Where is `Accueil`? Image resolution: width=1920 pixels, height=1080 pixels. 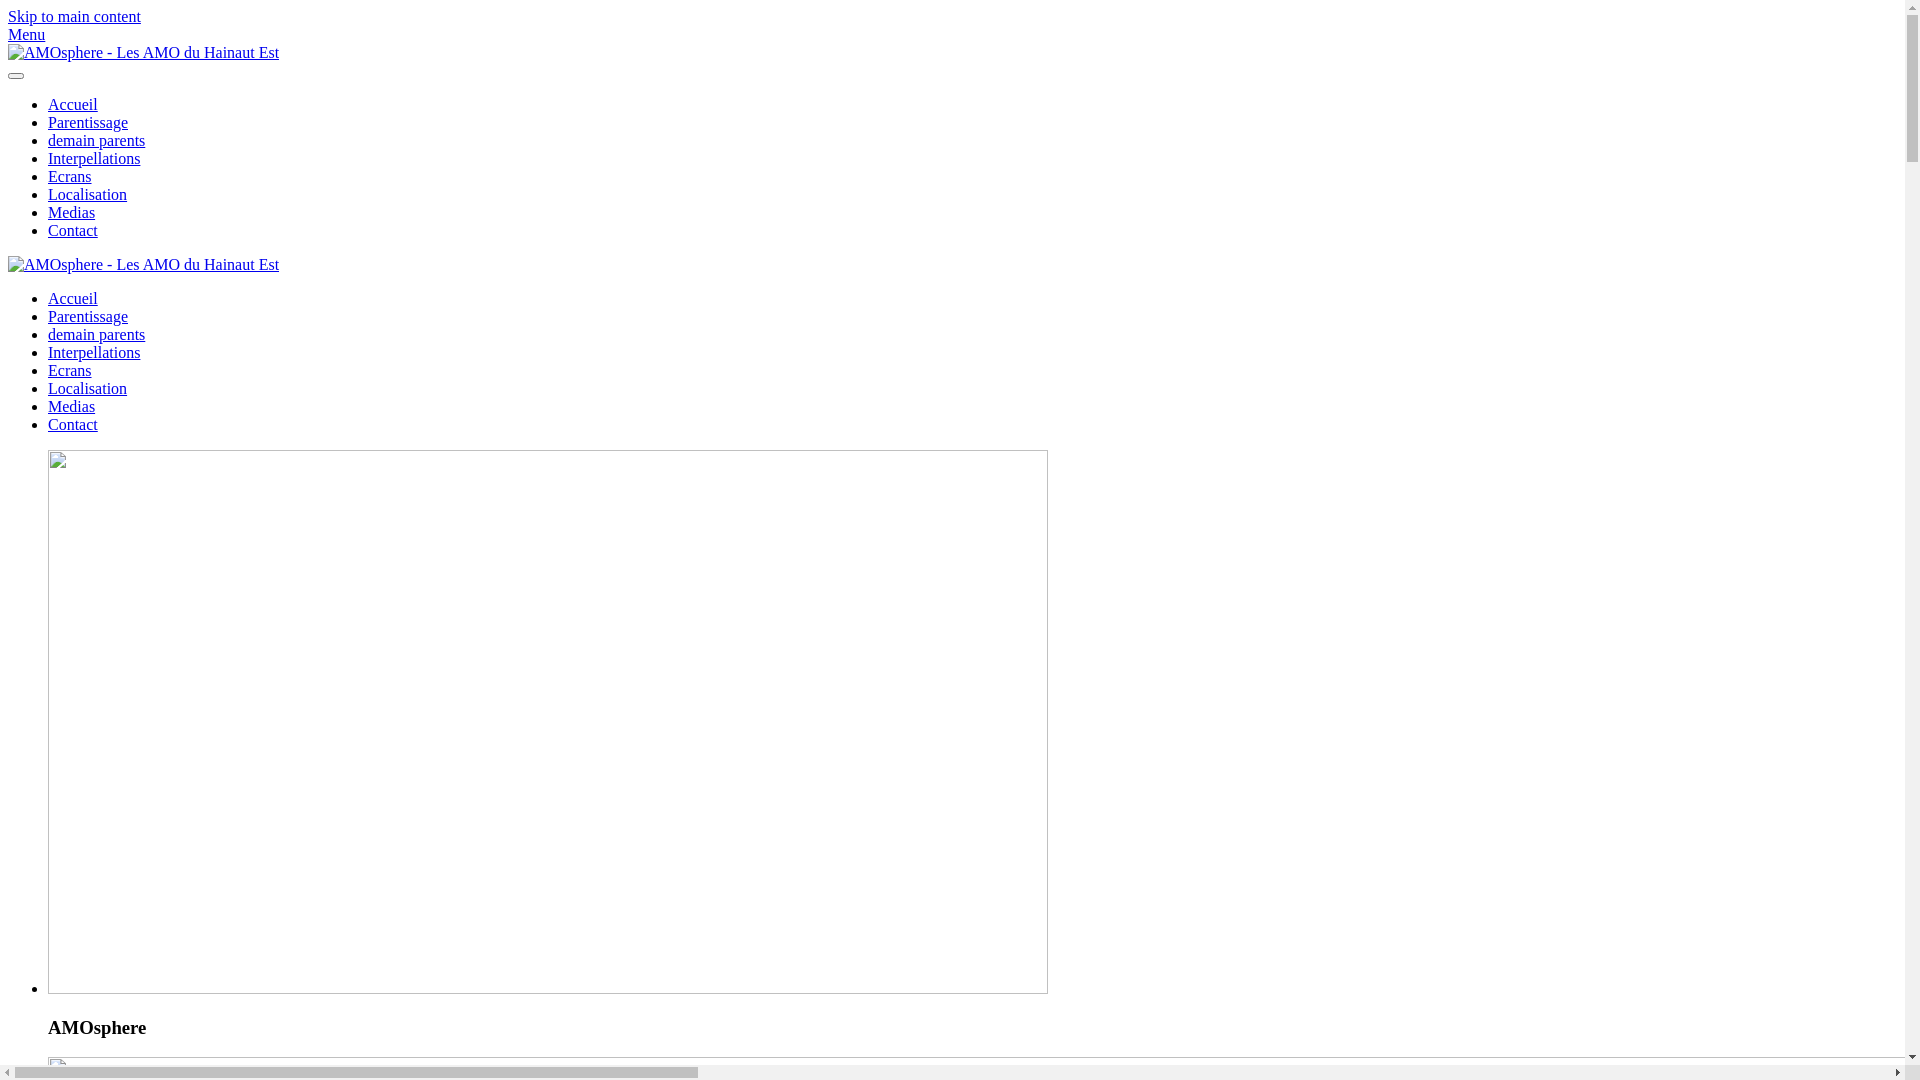
Accueil is located at coordinates (73, 298).